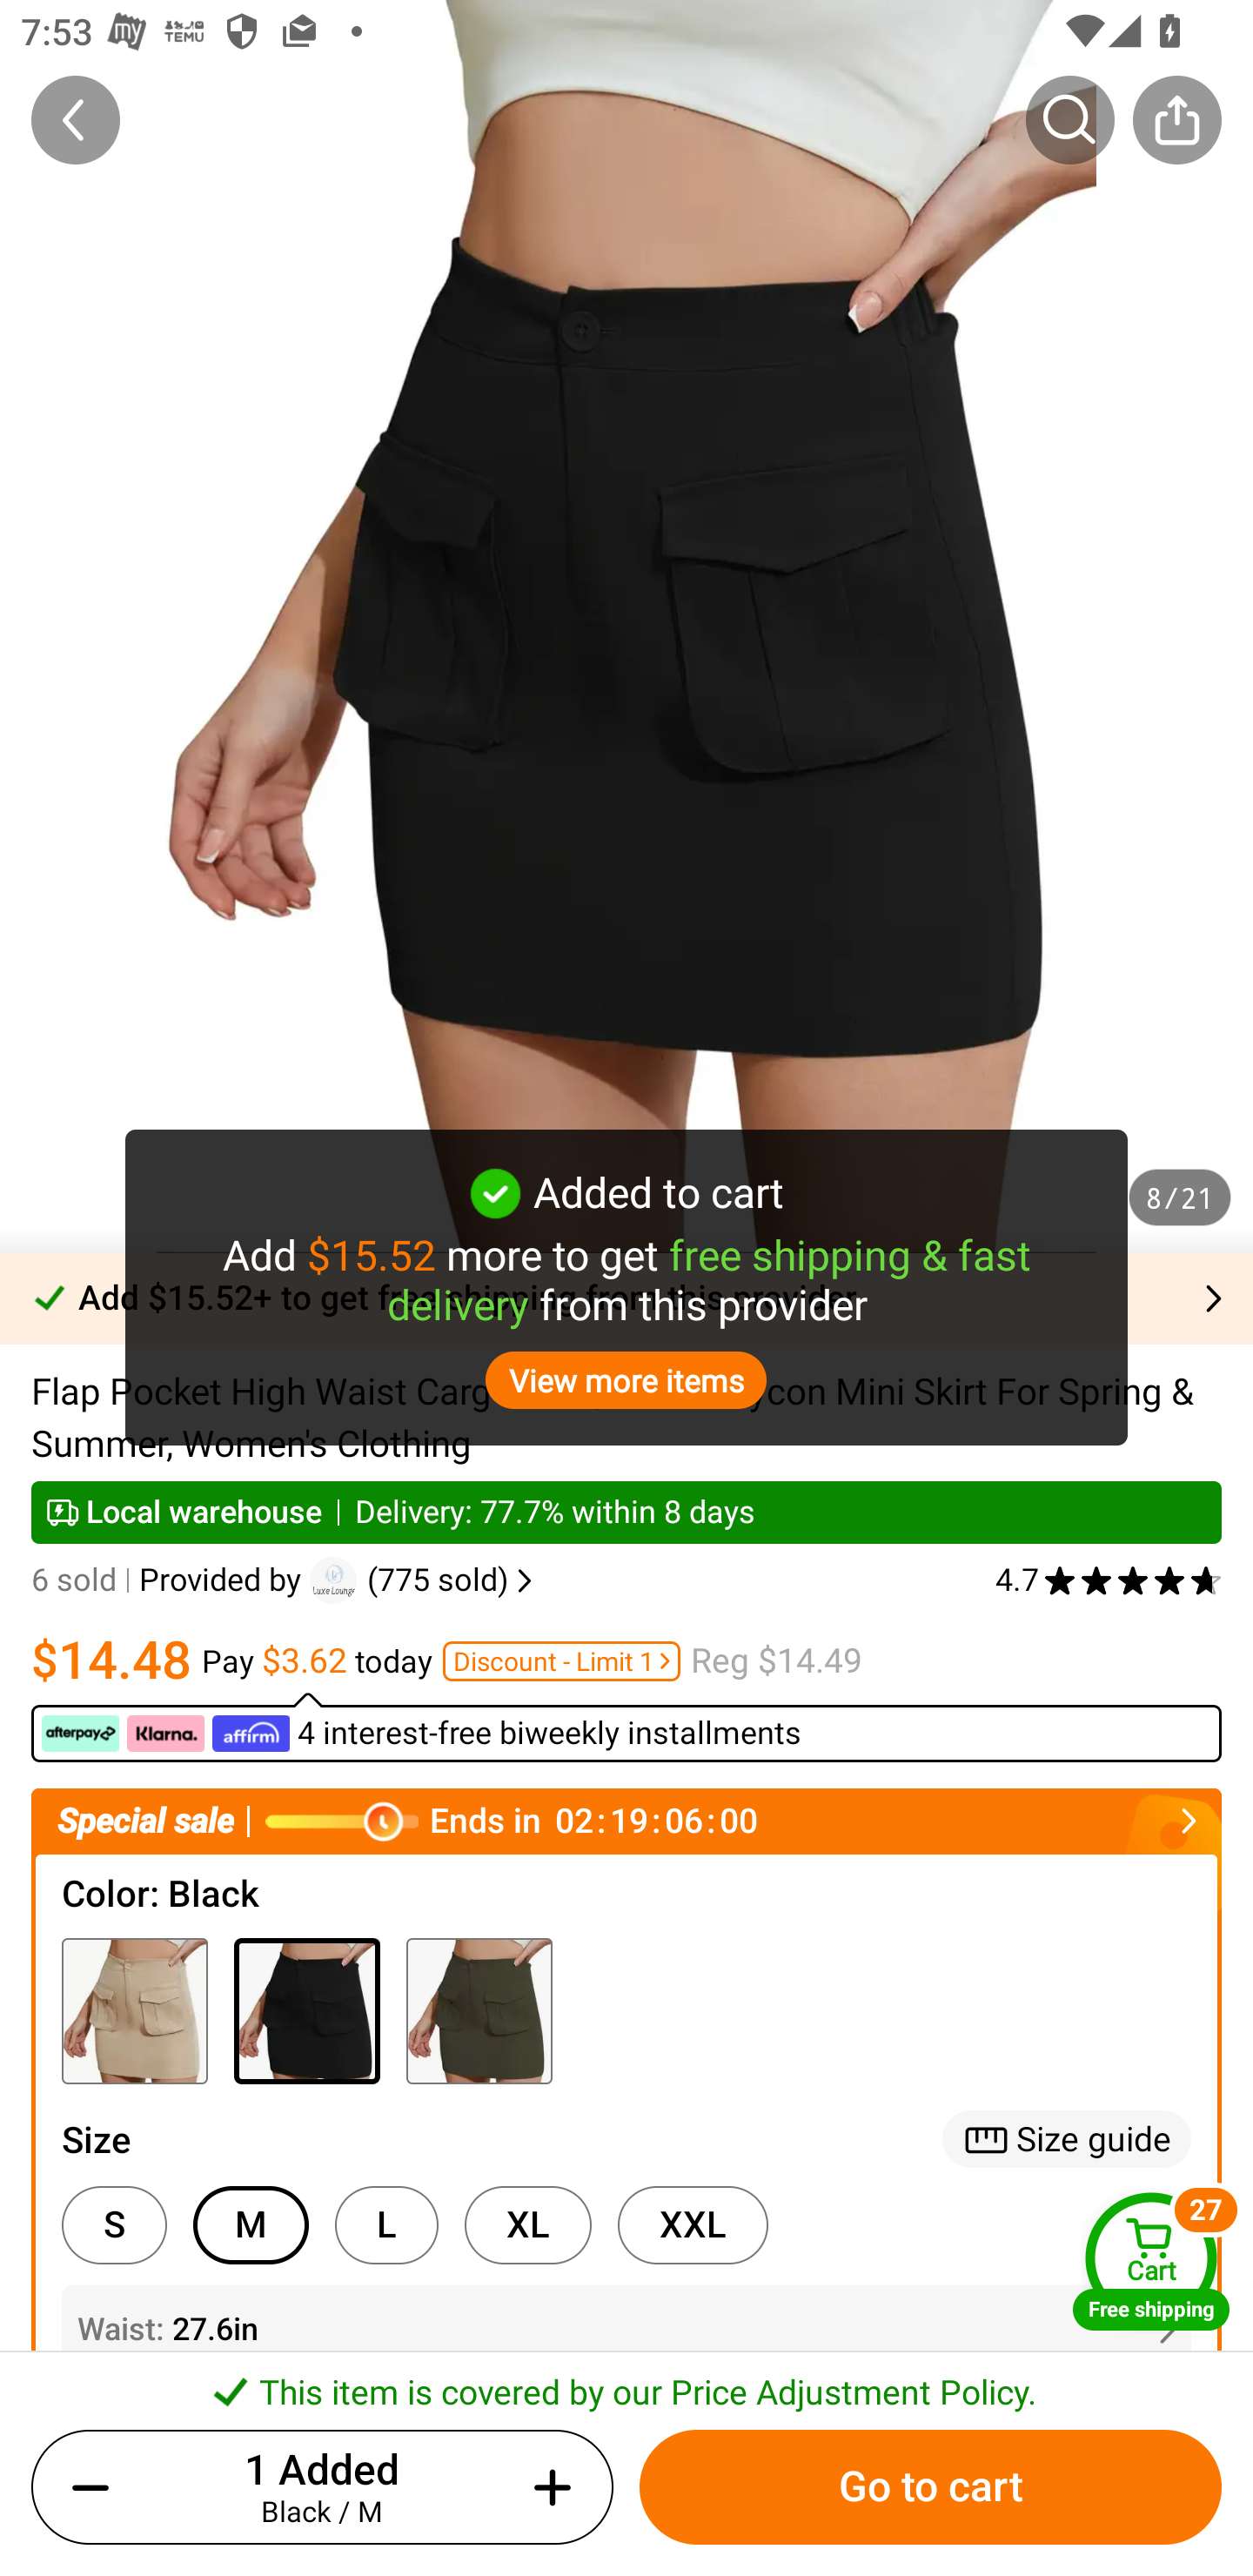 This screenshot has height=2576, width=1253. Describe the element at coordinates (134, 2010) in the screenshot. I see `Khaki` at that location.